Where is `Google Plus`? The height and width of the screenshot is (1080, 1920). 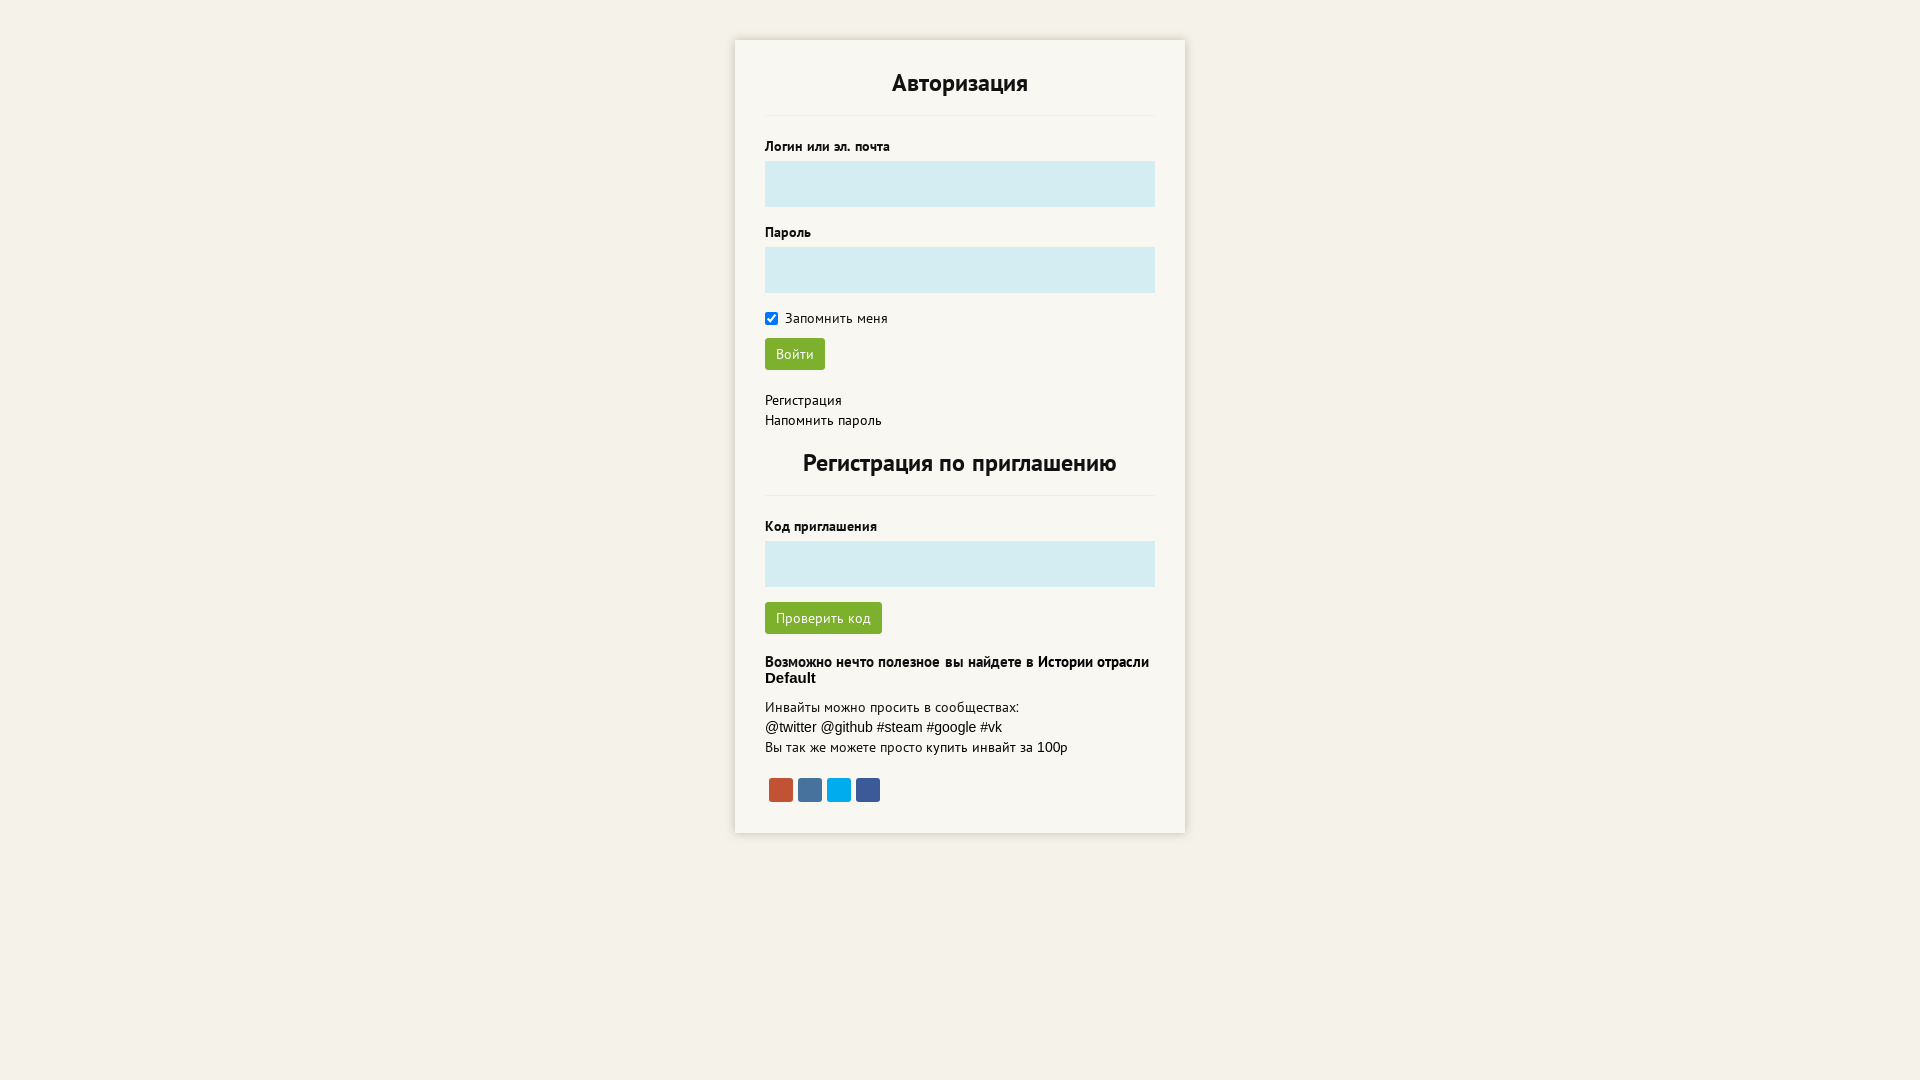 Google Plus is located at coordinates (781, 790).